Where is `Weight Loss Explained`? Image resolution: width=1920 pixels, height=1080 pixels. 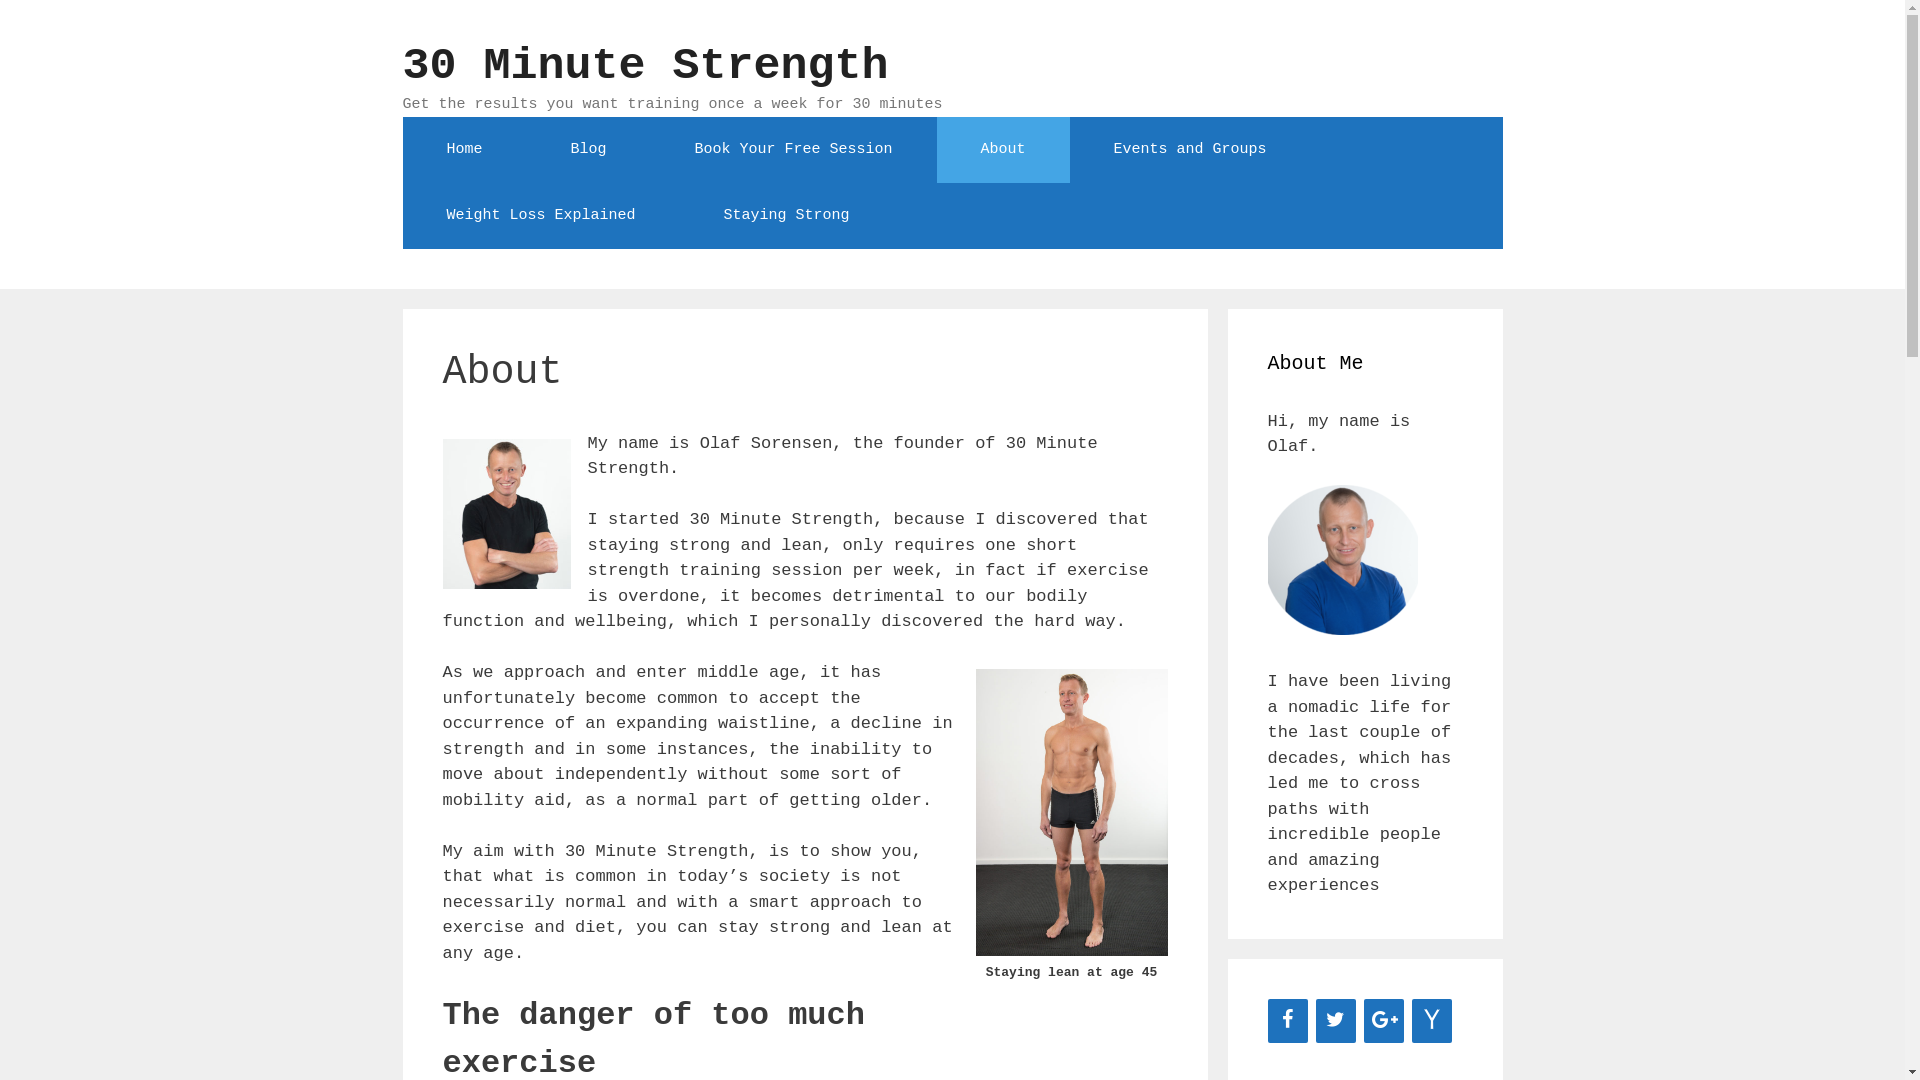 Weight Loss Explained is located at coordinates (540, 215).